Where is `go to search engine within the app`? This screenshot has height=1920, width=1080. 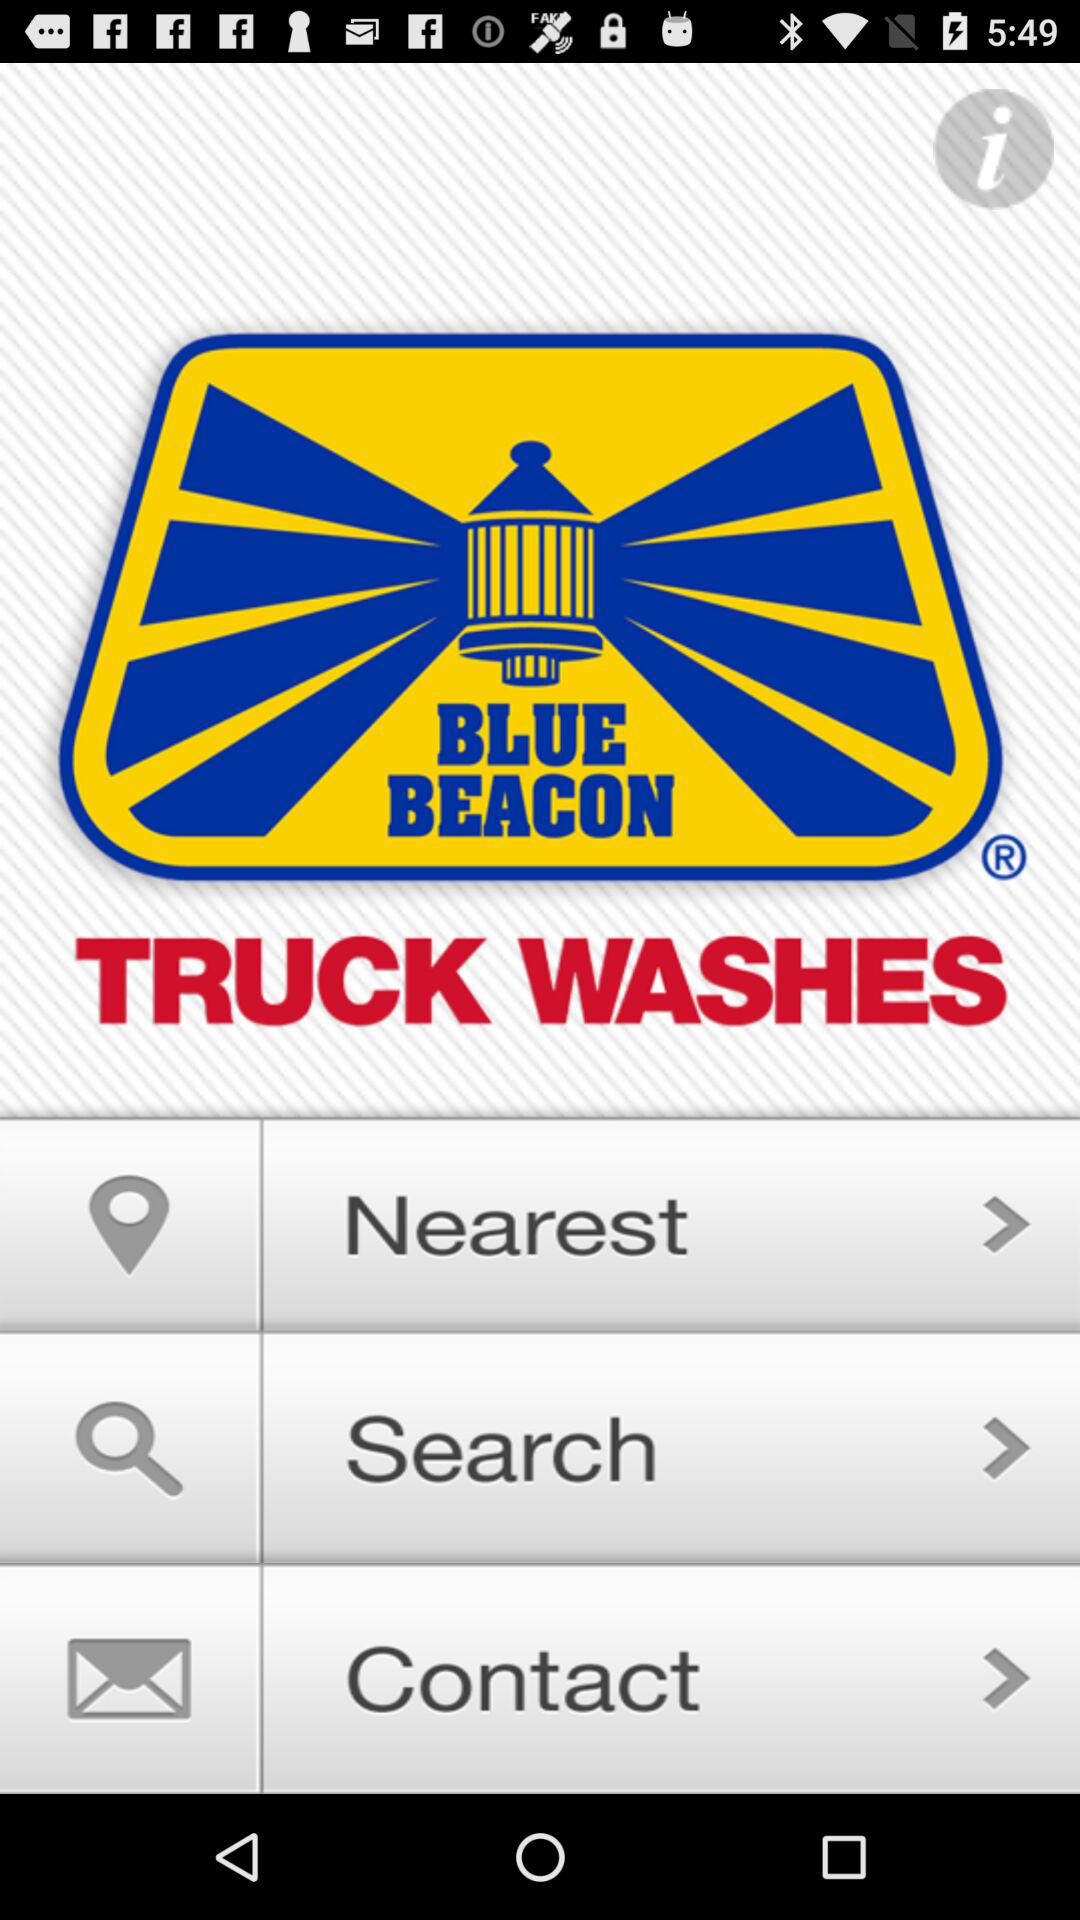 go to search engine within the app is located at coordinates (540, 1448).